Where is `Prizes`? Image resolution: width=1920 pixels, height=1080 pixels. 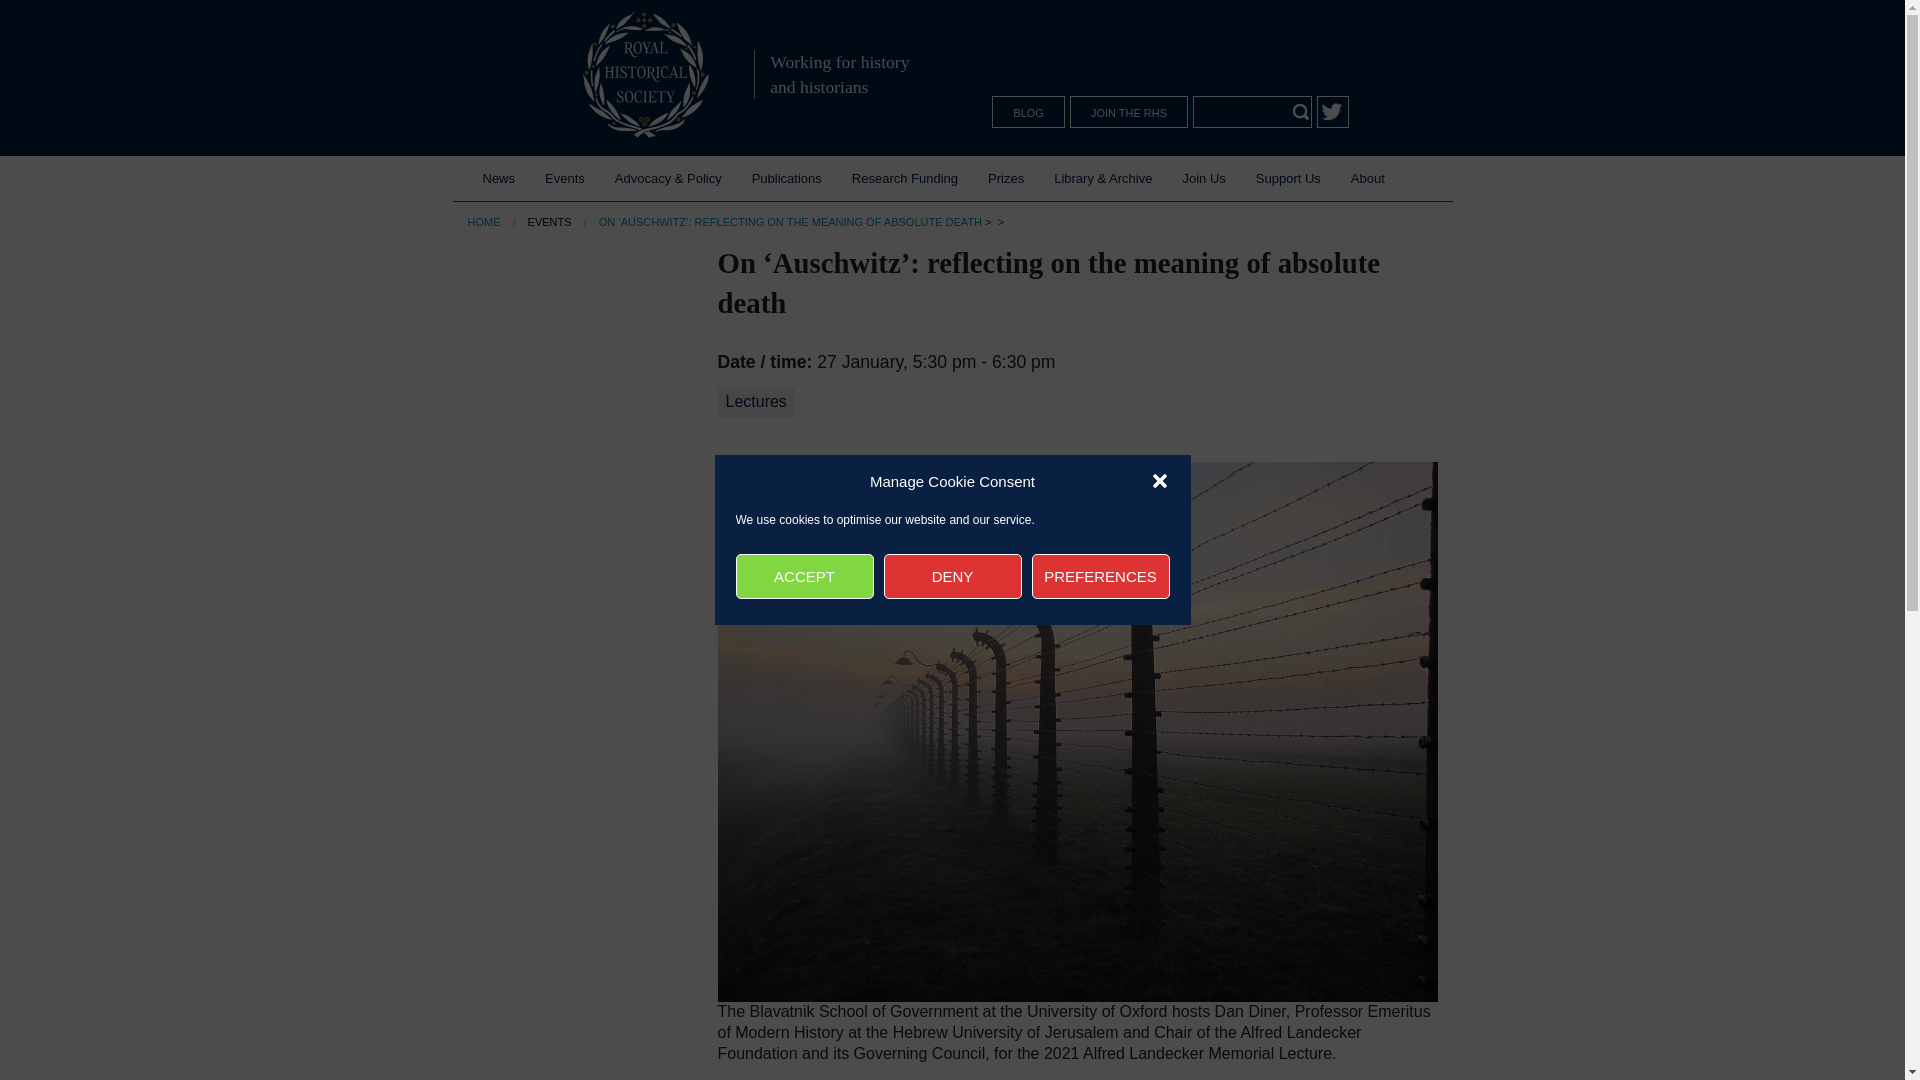
Prizes is located at coordinates (1006, 178).